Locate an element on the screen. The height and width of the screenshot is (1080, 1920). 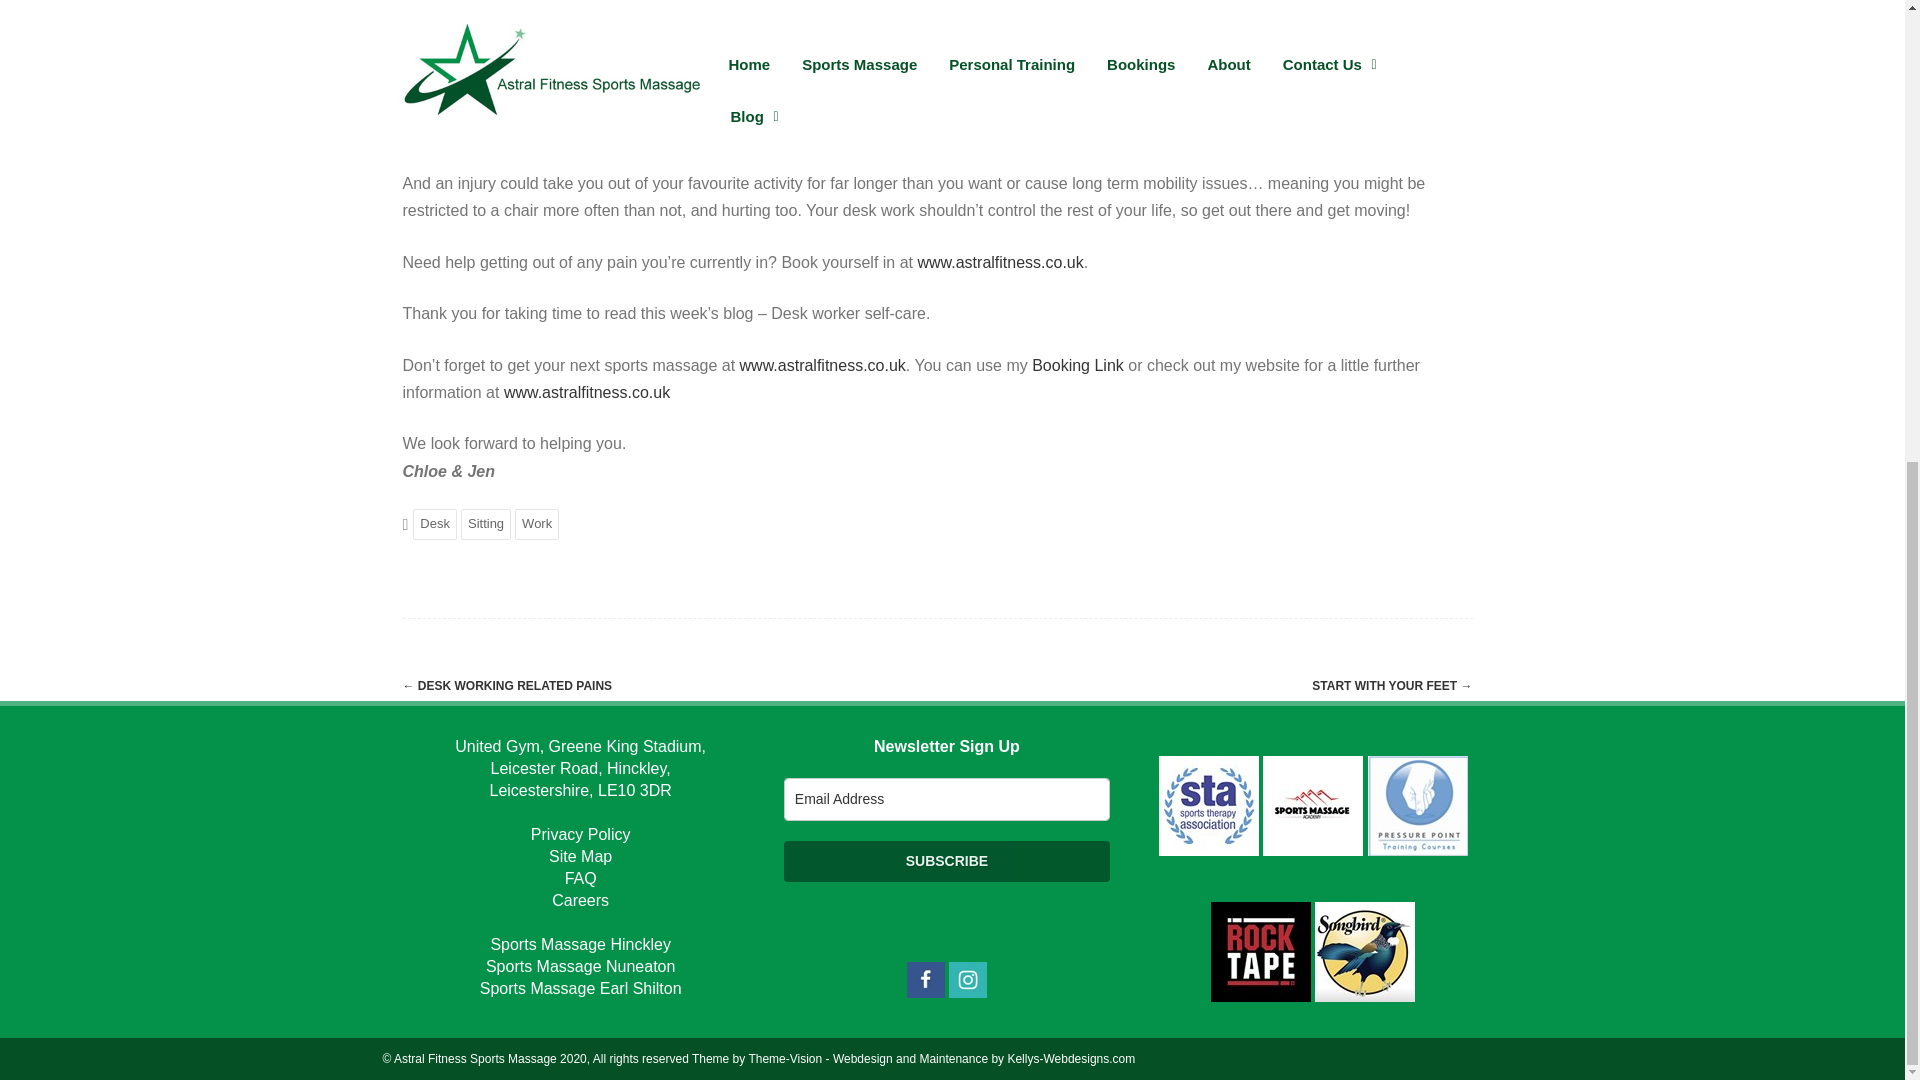
Desk is located at coordinates (434, 523).